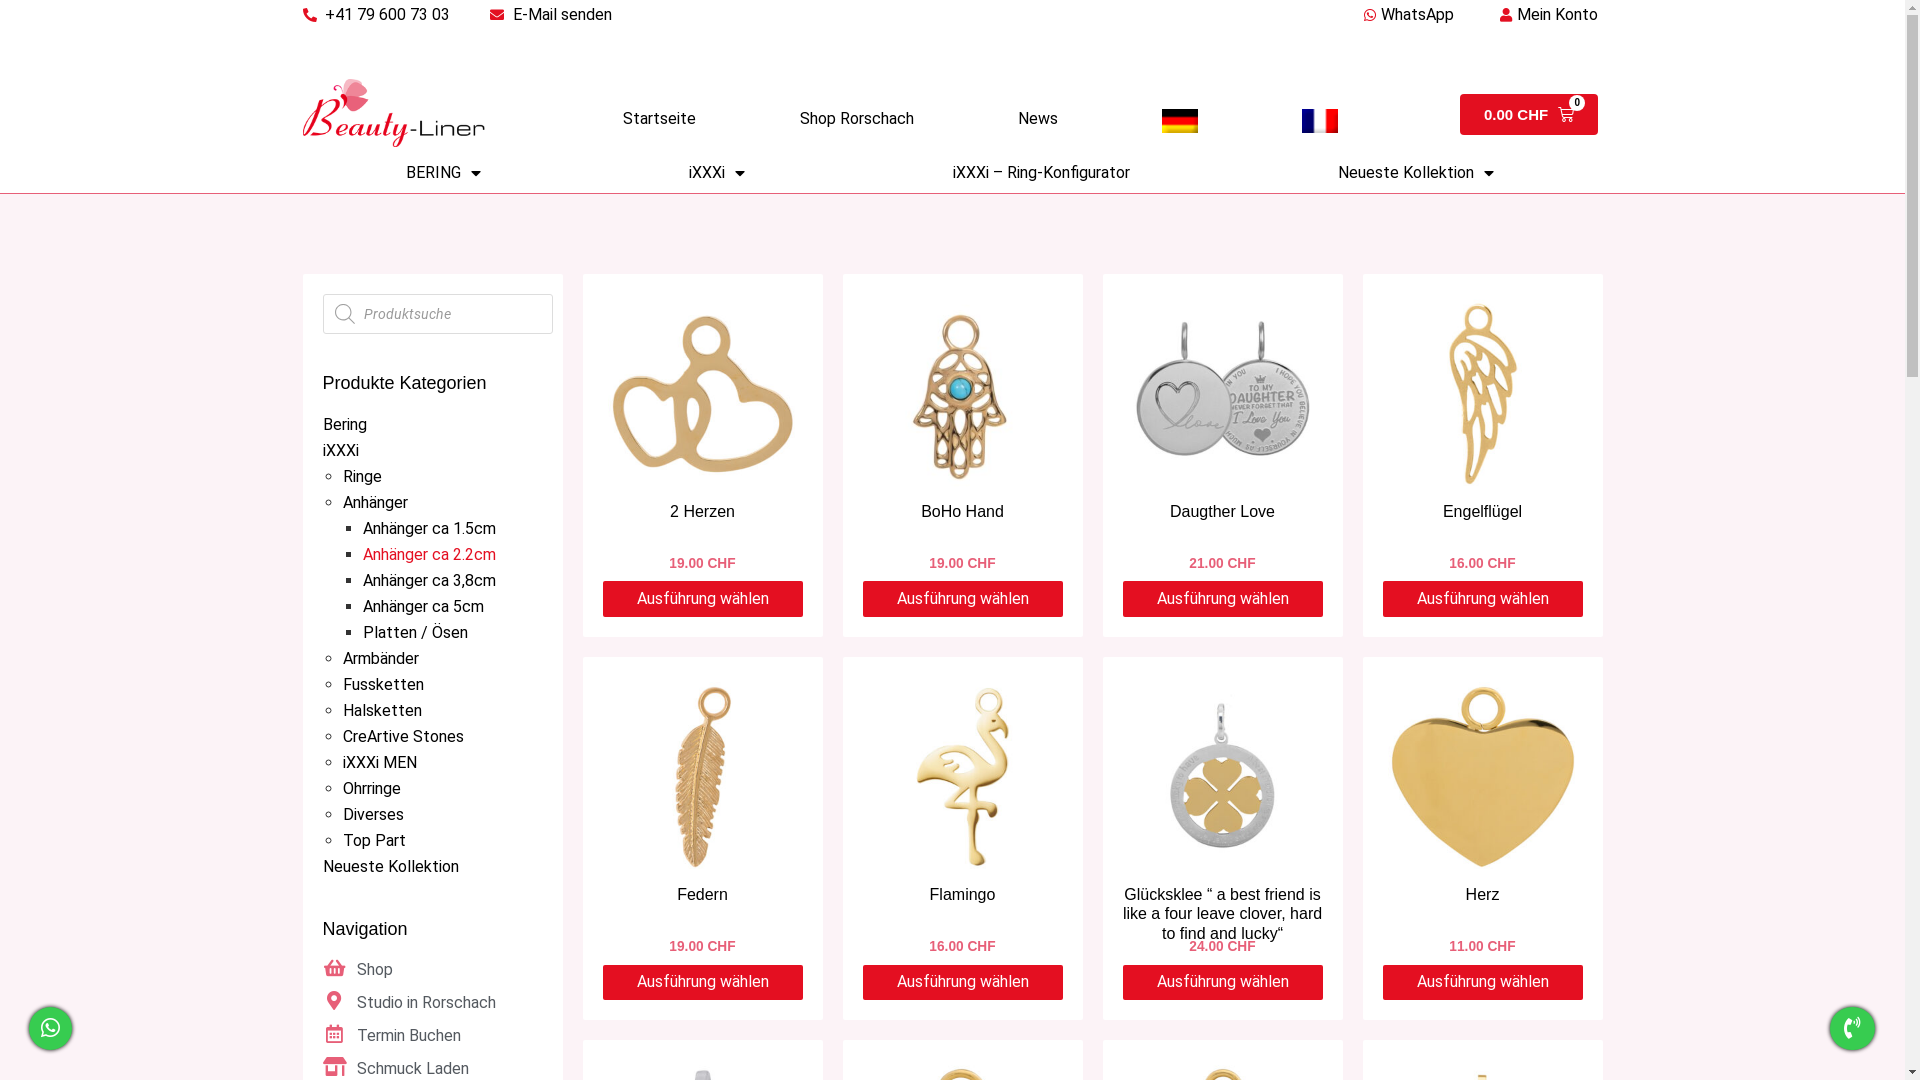 The height and width of the screenshot is (1080, 1920). What do you see at coordinates (382, 684) in the screenshot?
I see `Fussketten` at bounding box center [382, 684].